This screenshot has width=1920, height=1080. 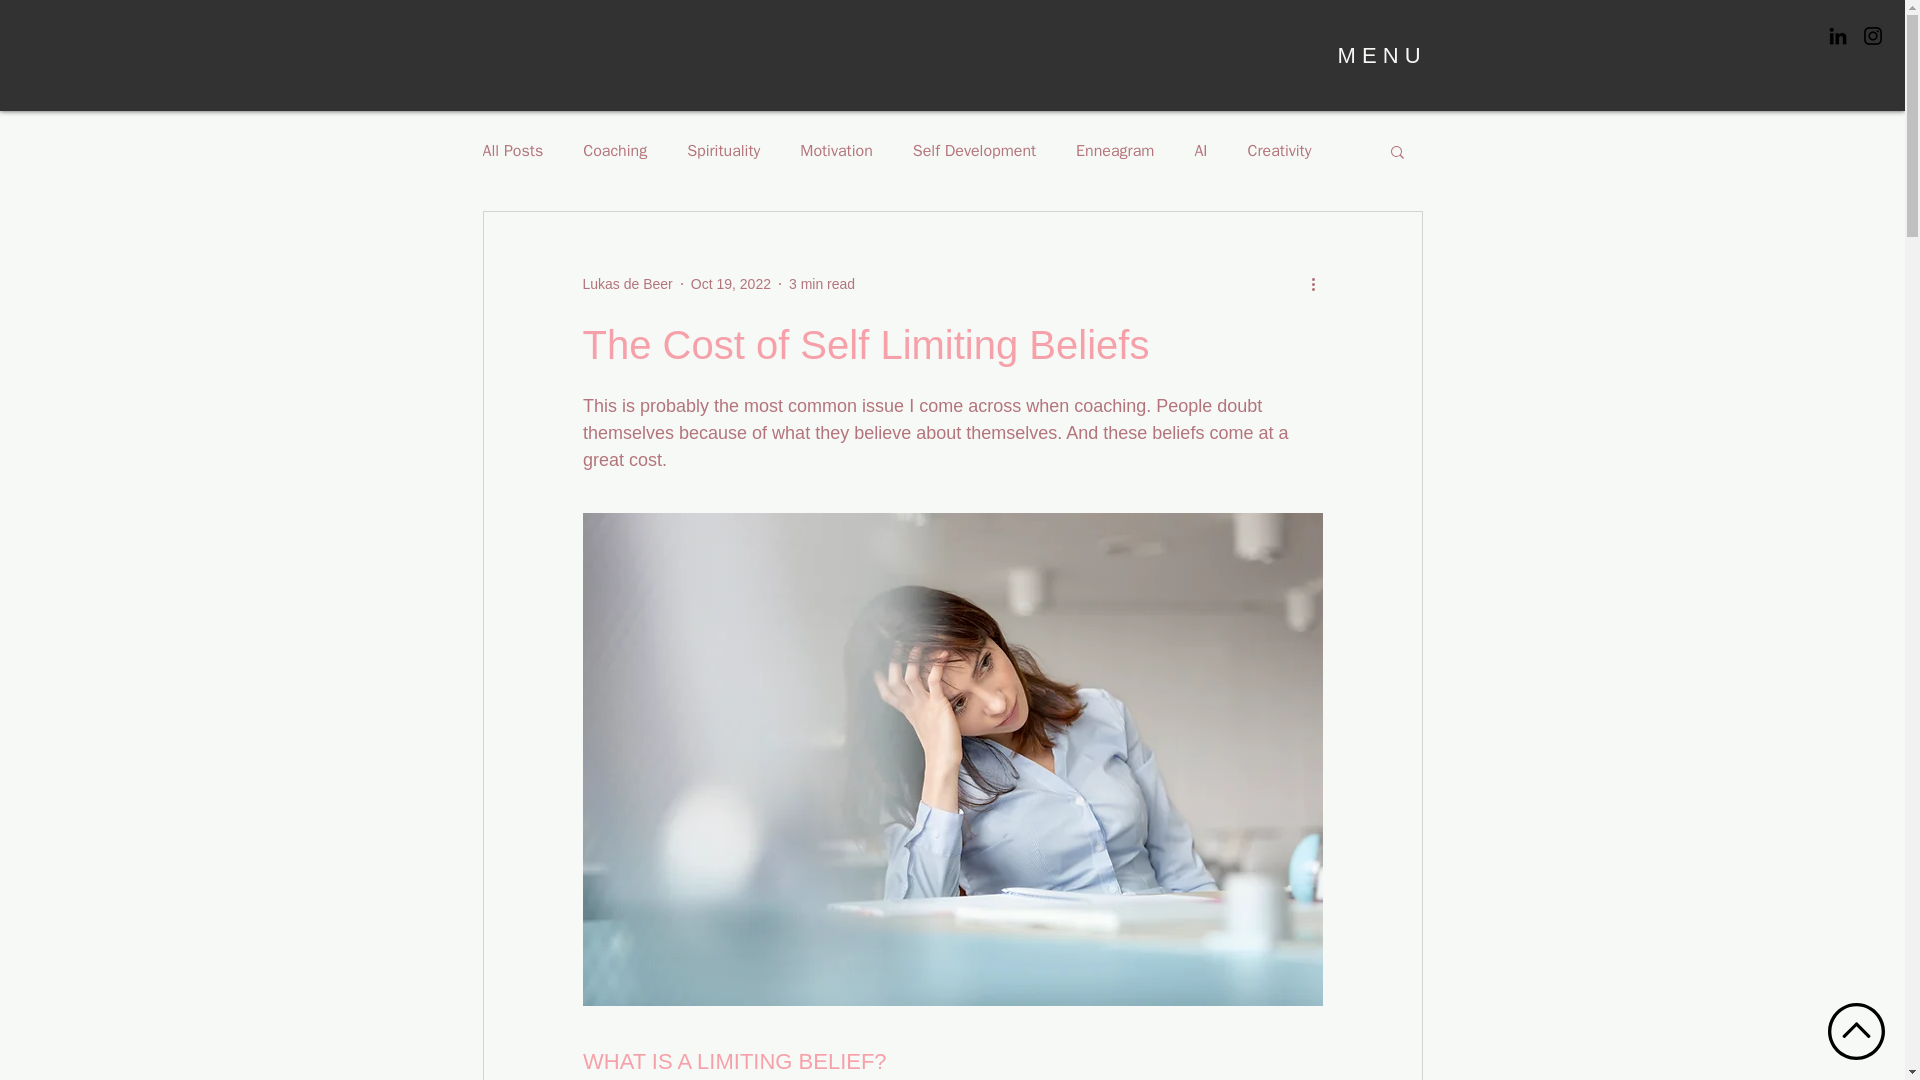 I want to click on Motivation, so click(x=836, y=150).